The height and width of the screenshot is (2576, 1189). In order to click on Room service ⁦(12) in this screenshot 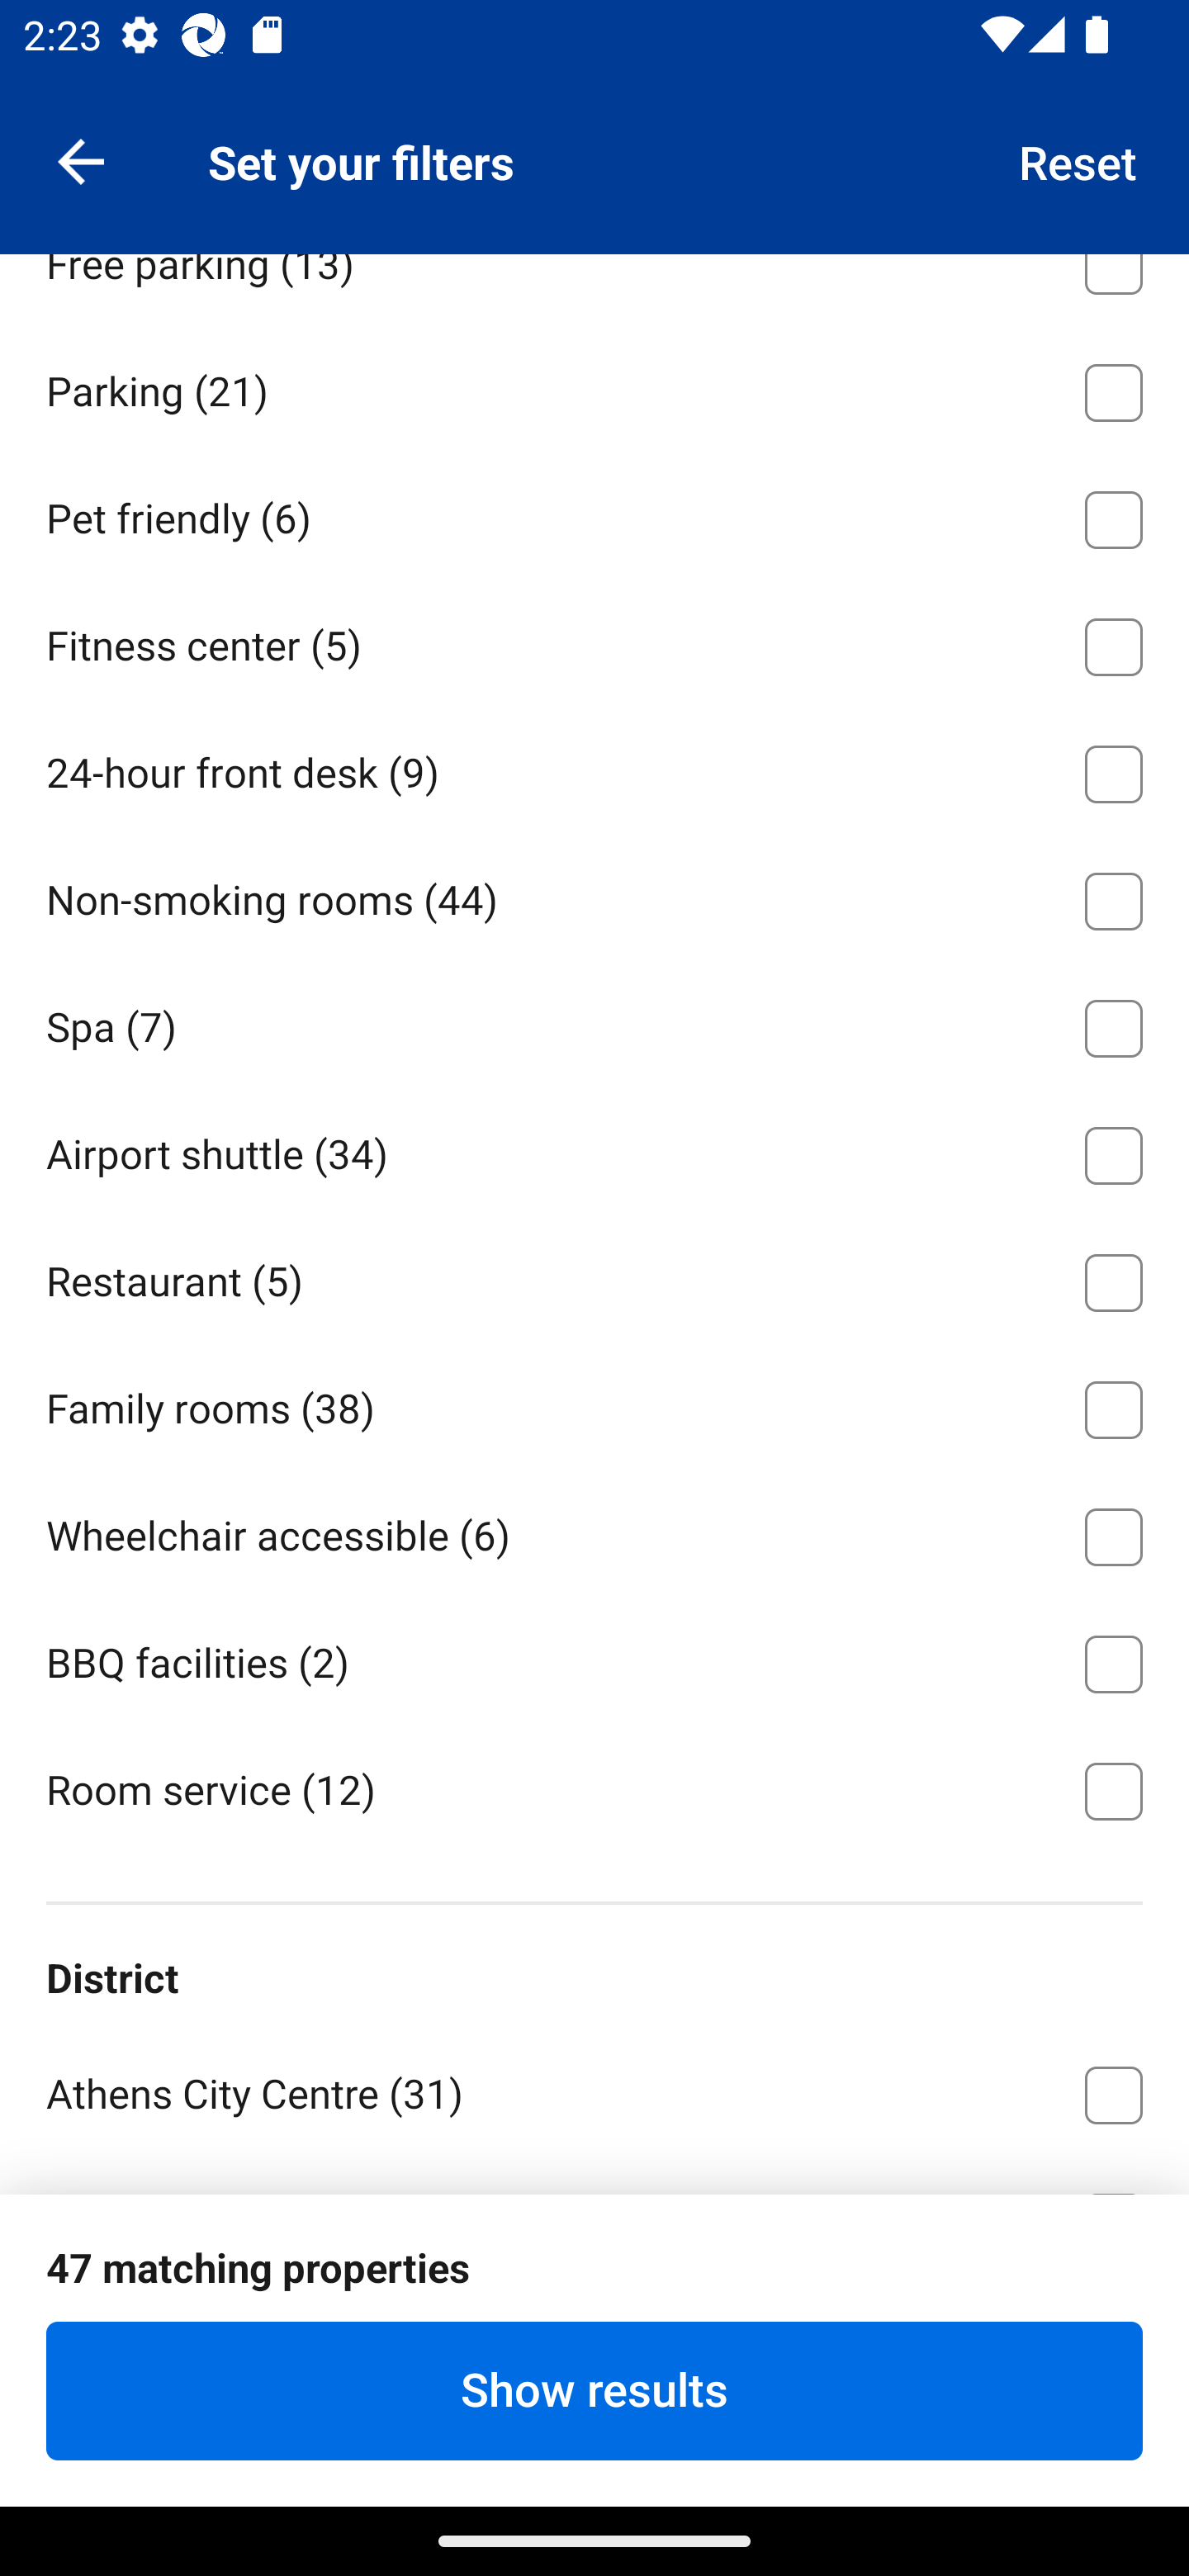, I will do `click(594, 1788)`.